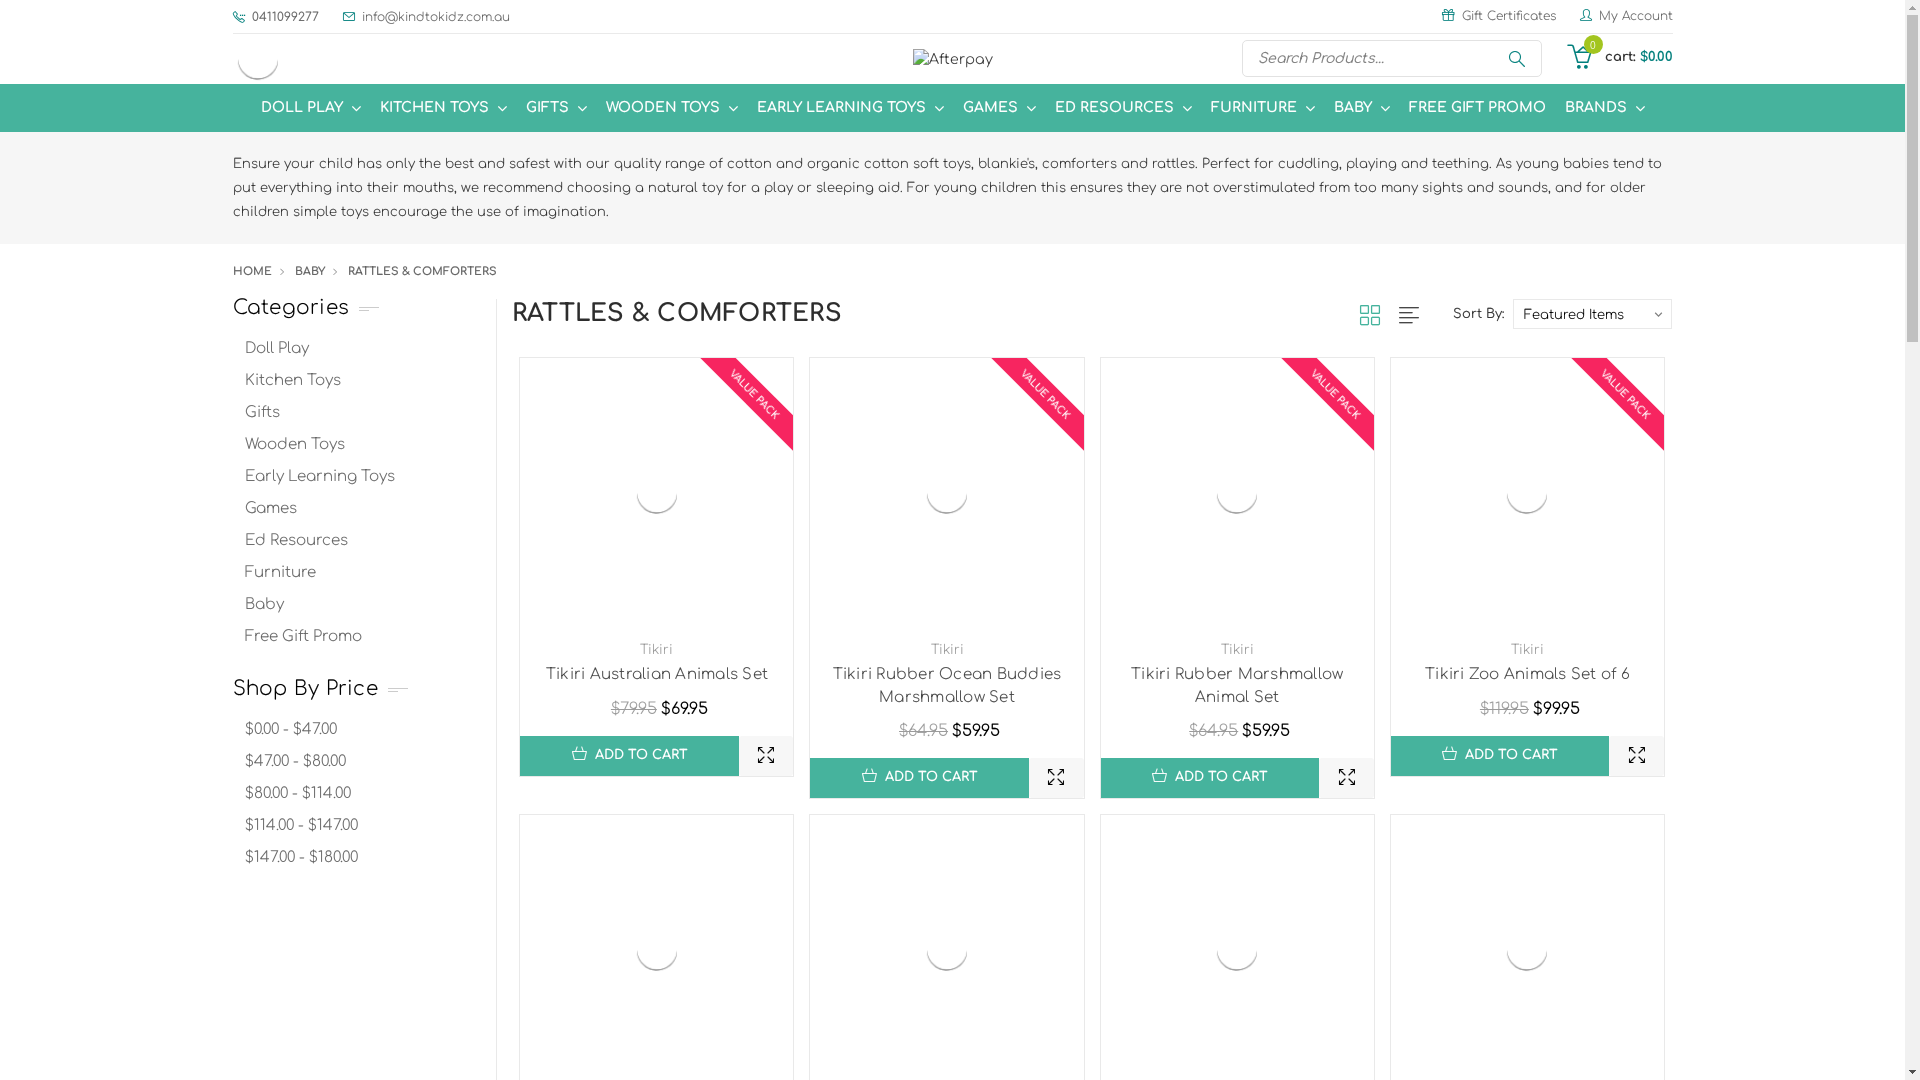  I want to click on Qtoys wooden ring rattle, so click(947, 950).